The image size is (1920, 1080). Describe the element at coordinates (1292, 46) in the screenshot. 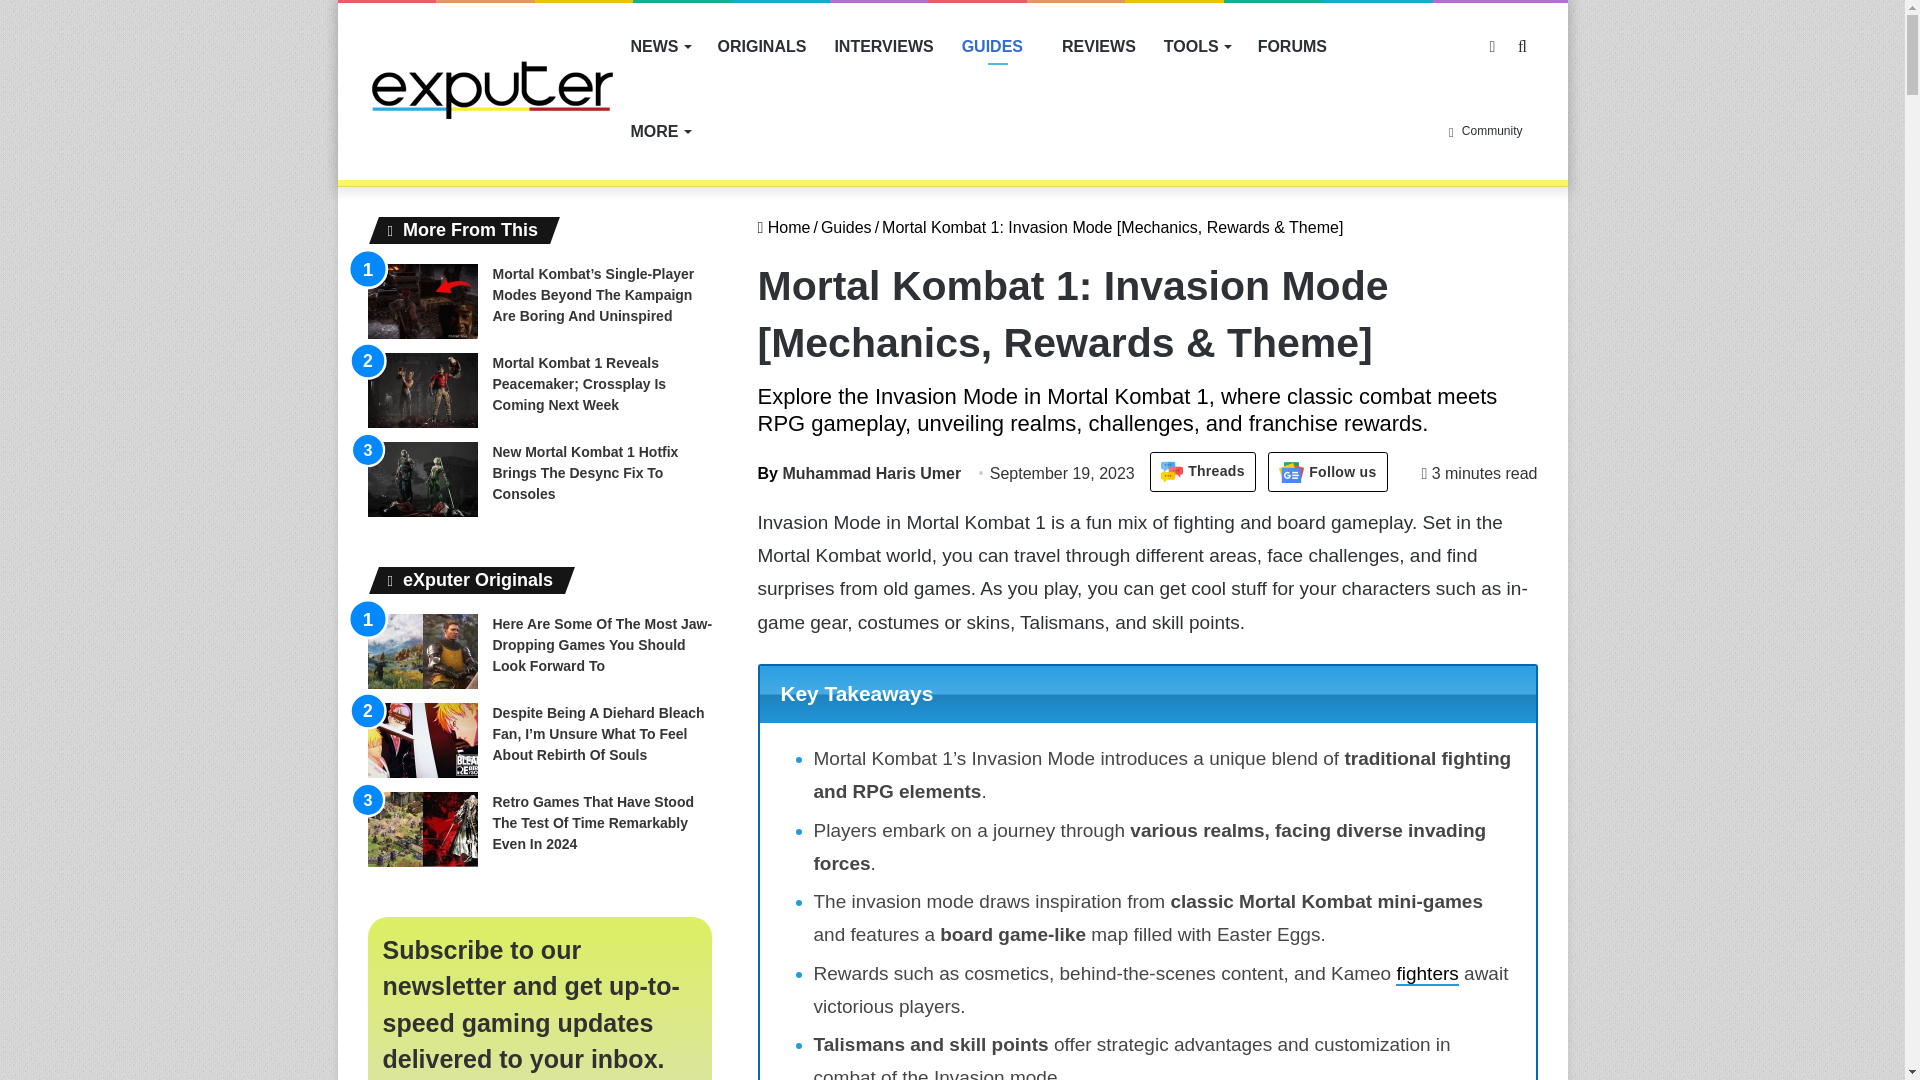

I see `FORUMS` at that location.